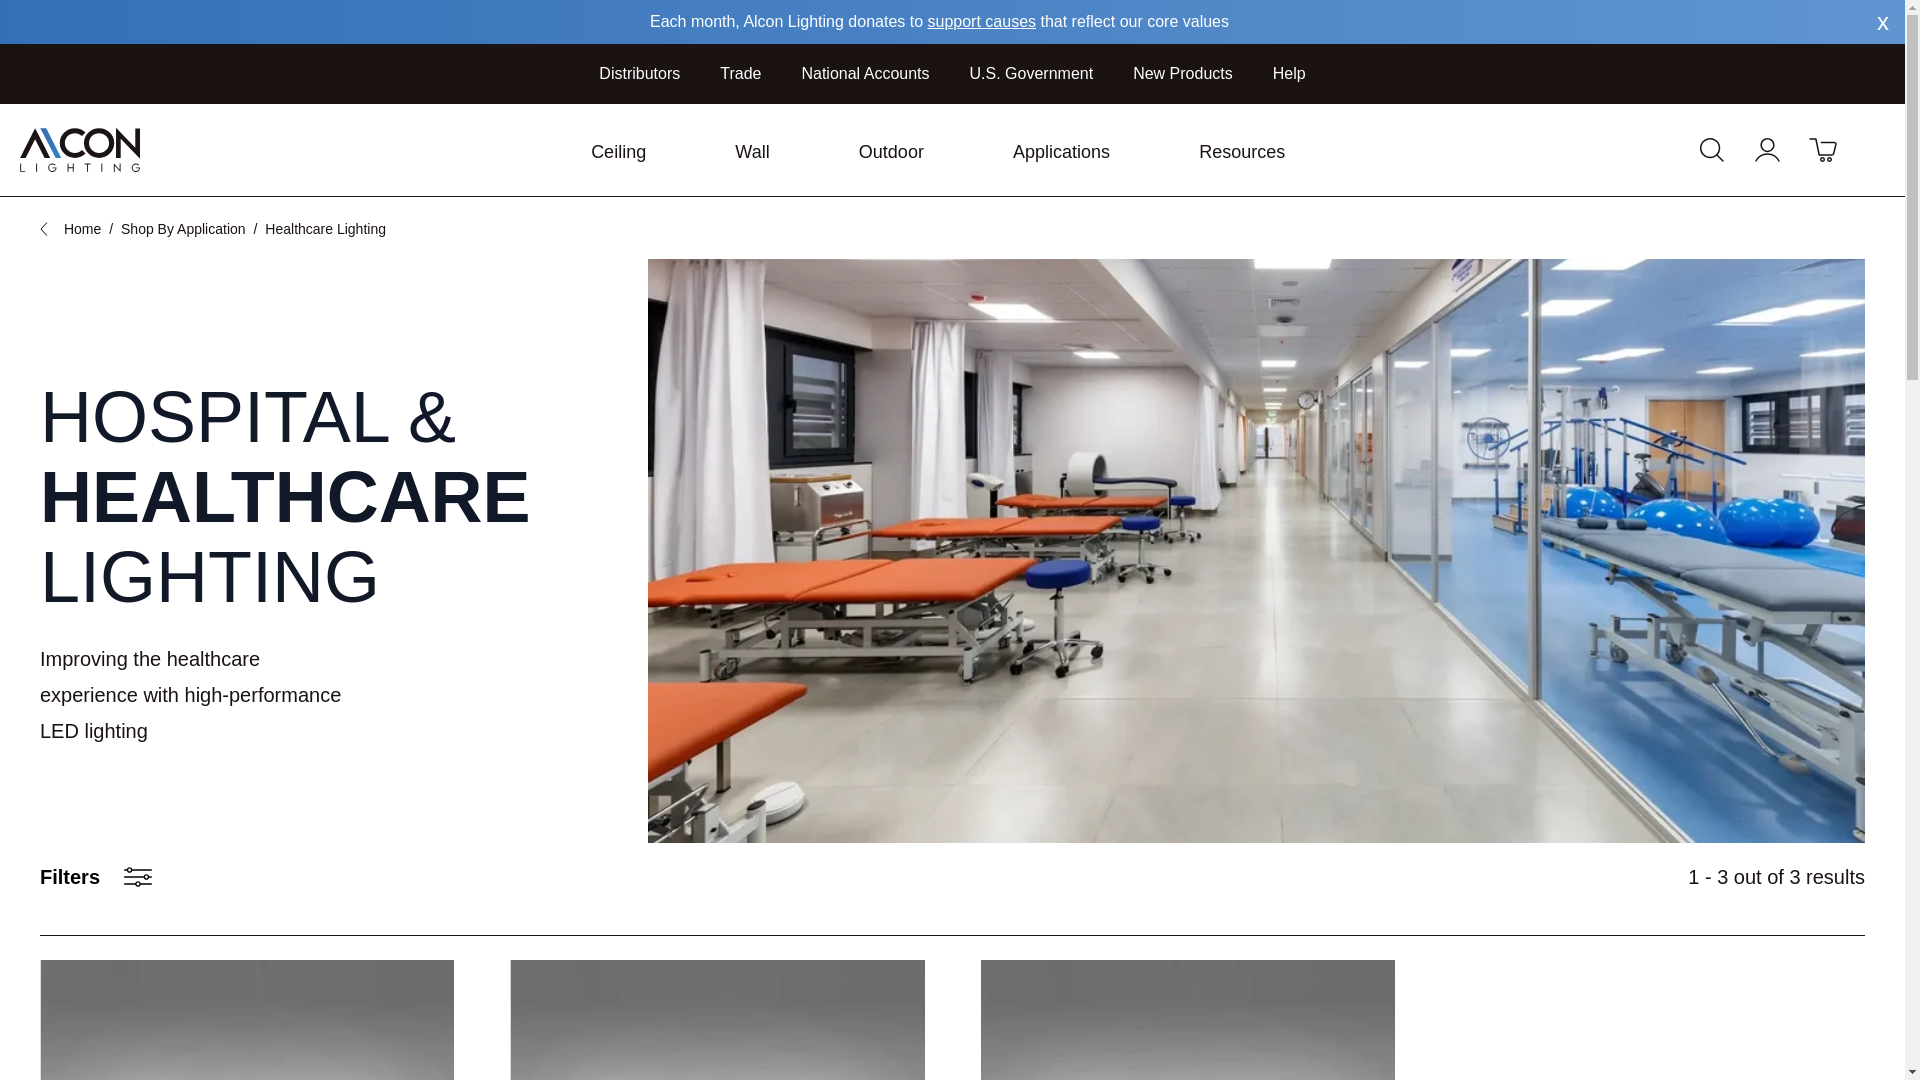 This screenshot has width=1920, height=1080. I want to click on Help, so click(1288, 73).